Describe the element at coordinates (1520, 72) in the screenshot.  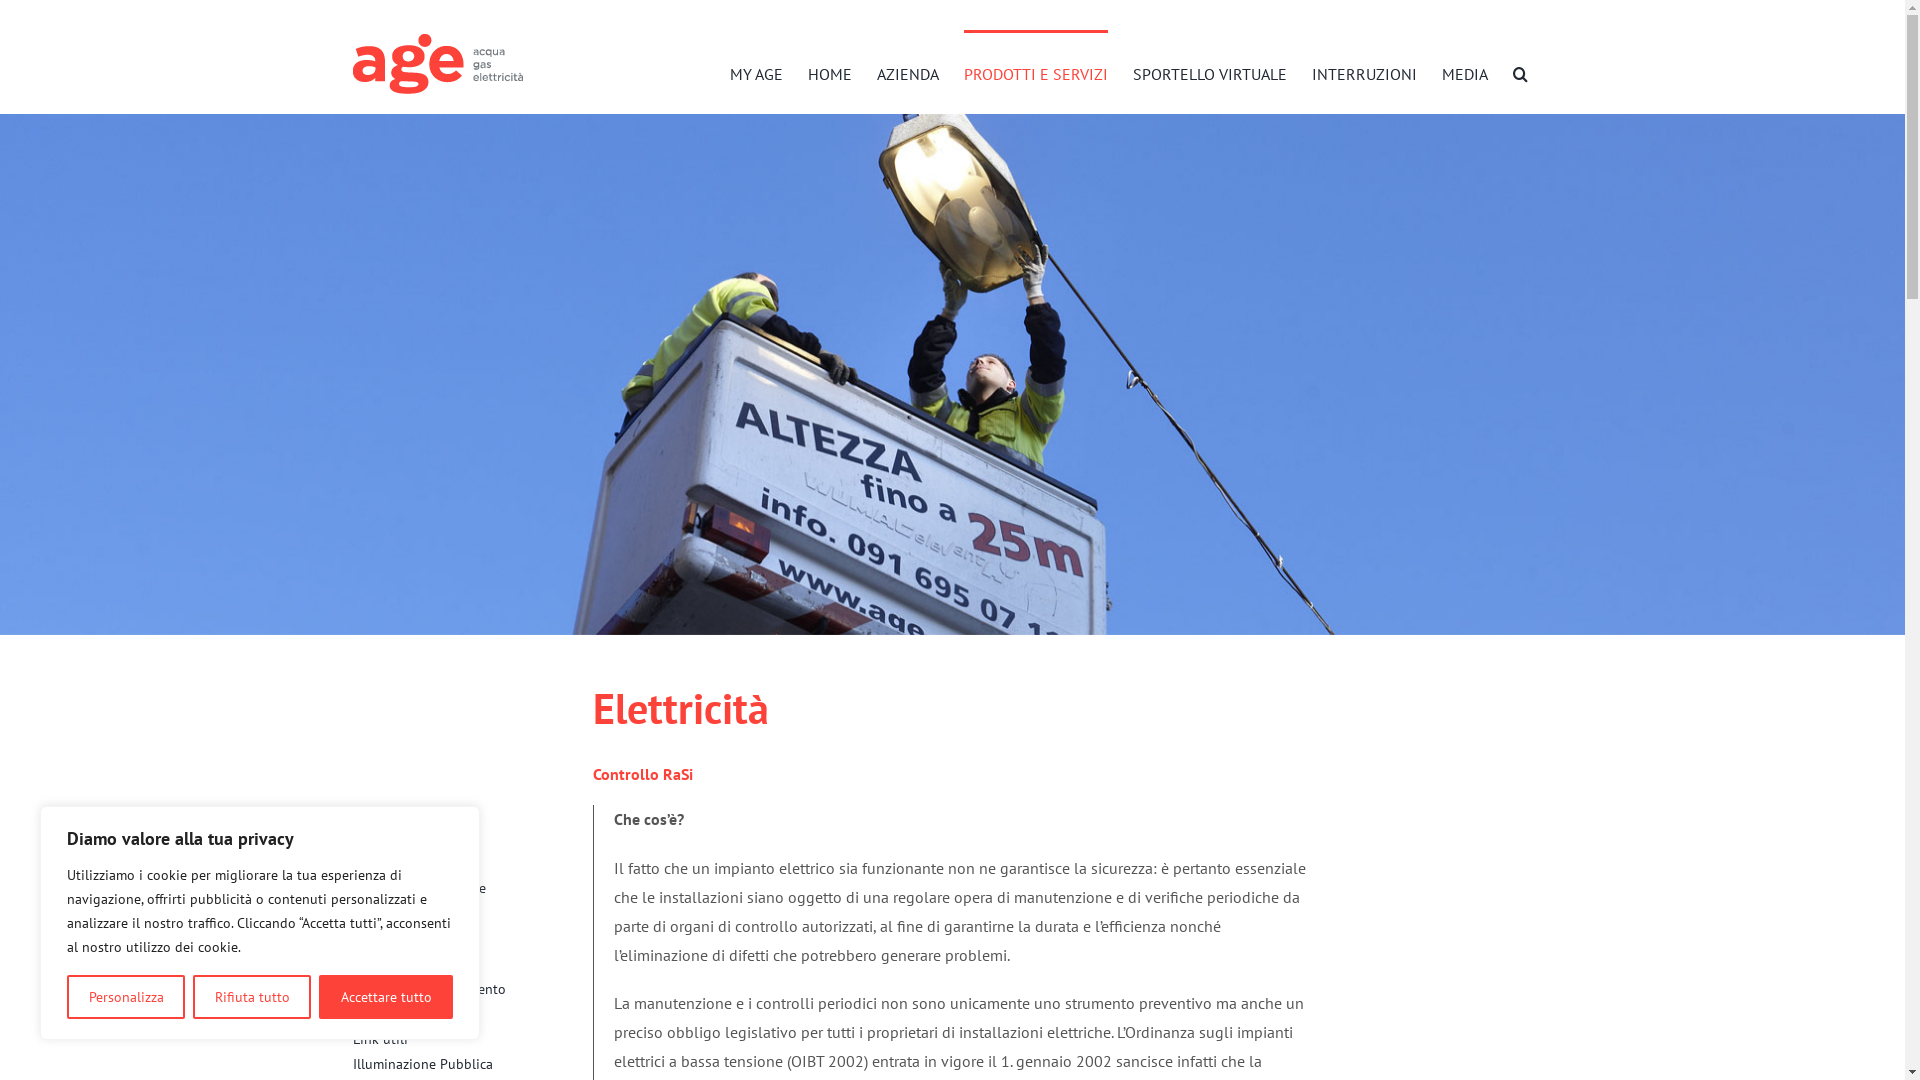
I see `Search` at that location.